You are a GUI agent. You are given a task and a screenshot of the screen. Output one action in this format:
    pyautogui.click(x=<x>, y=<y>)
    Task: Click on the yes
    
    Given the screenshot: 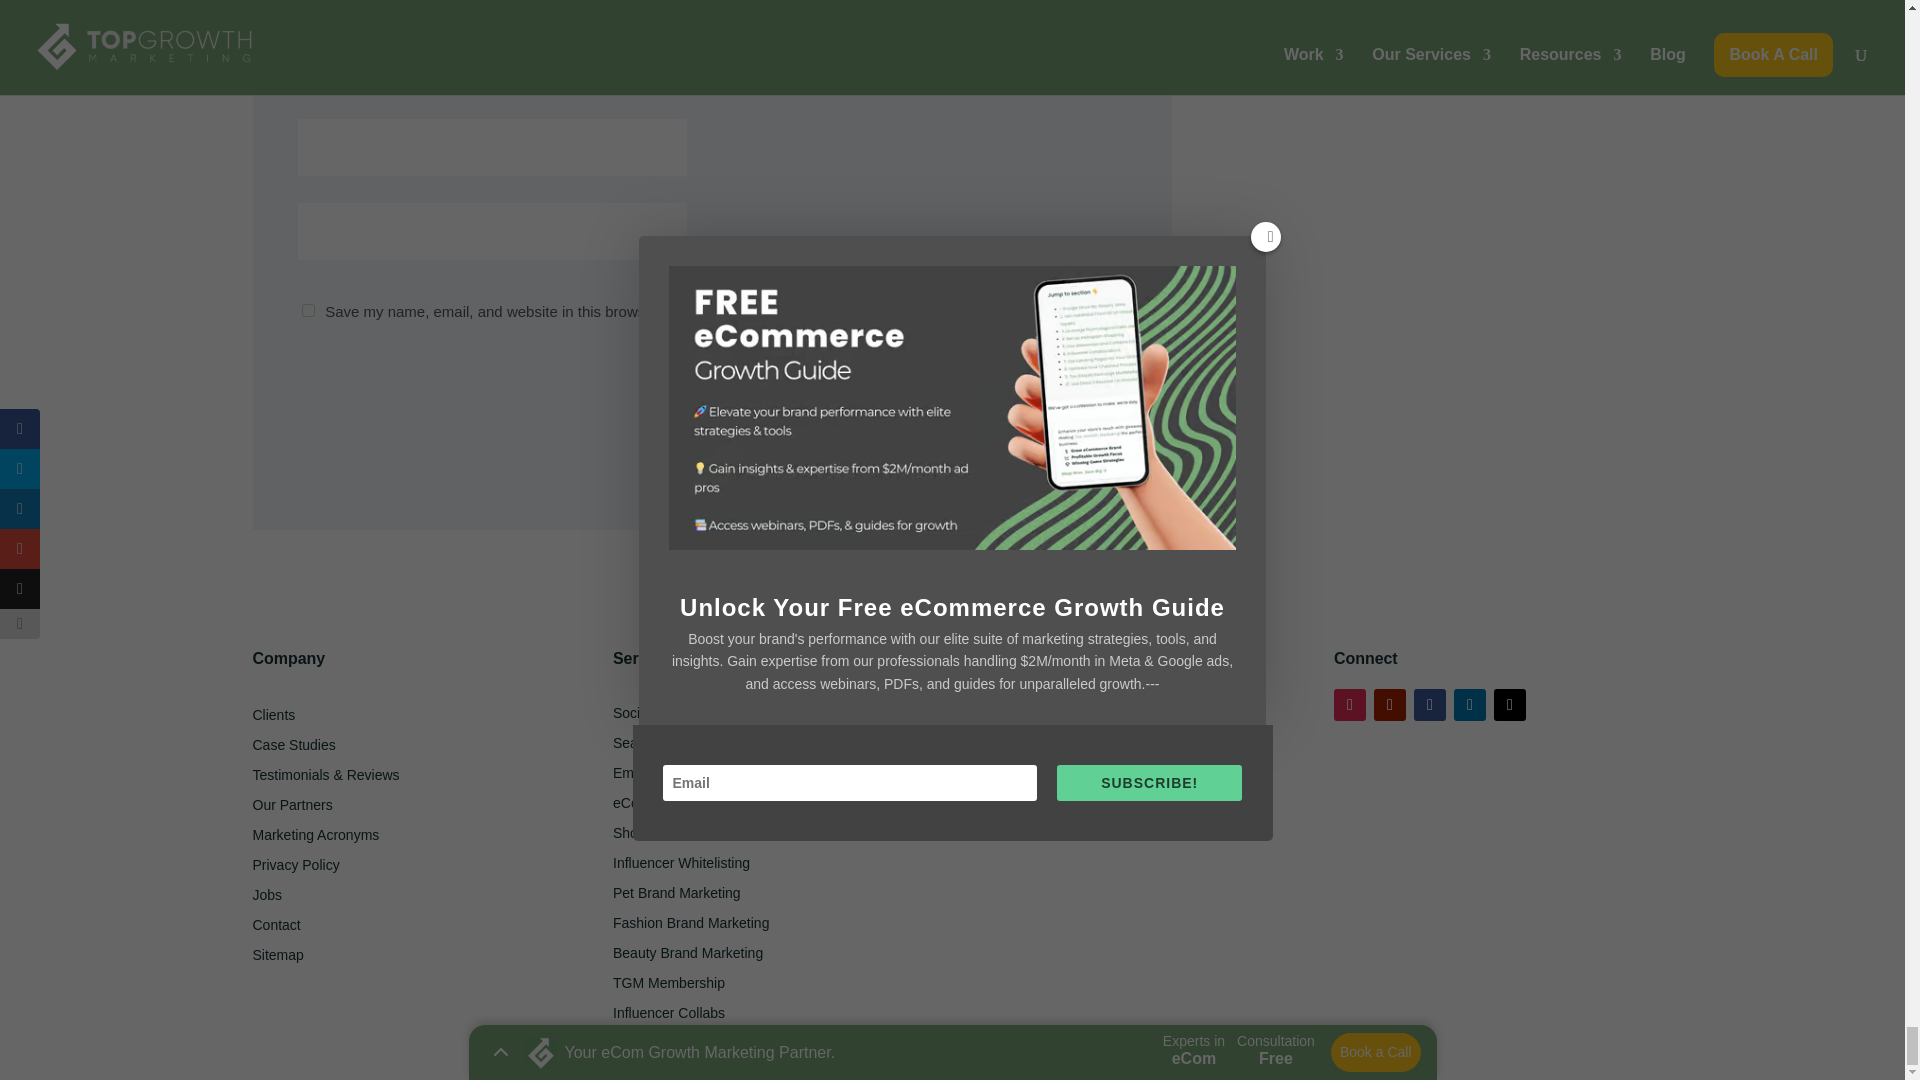 What is the action you would take?
    pyautogui.click(x=308, y=310)
    